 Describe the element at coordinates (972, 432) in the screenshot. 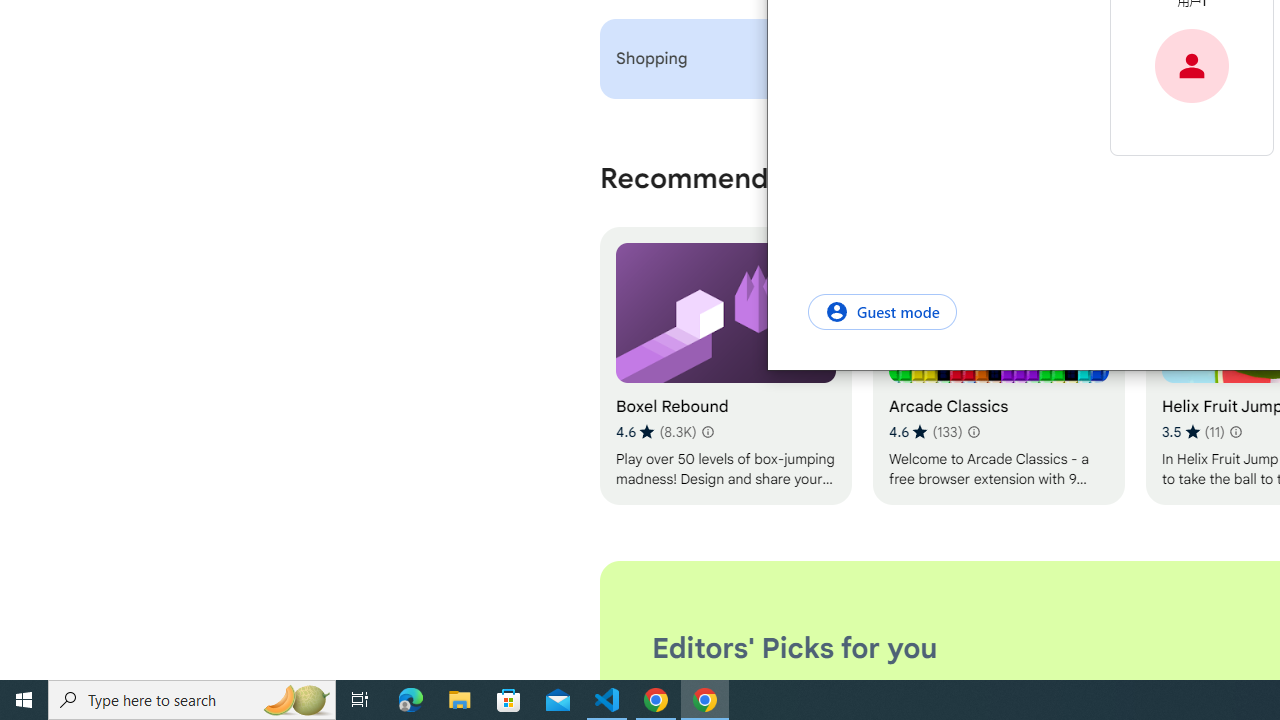

I see `Learn more about results and reviews "Arcade Classics"` at that location.